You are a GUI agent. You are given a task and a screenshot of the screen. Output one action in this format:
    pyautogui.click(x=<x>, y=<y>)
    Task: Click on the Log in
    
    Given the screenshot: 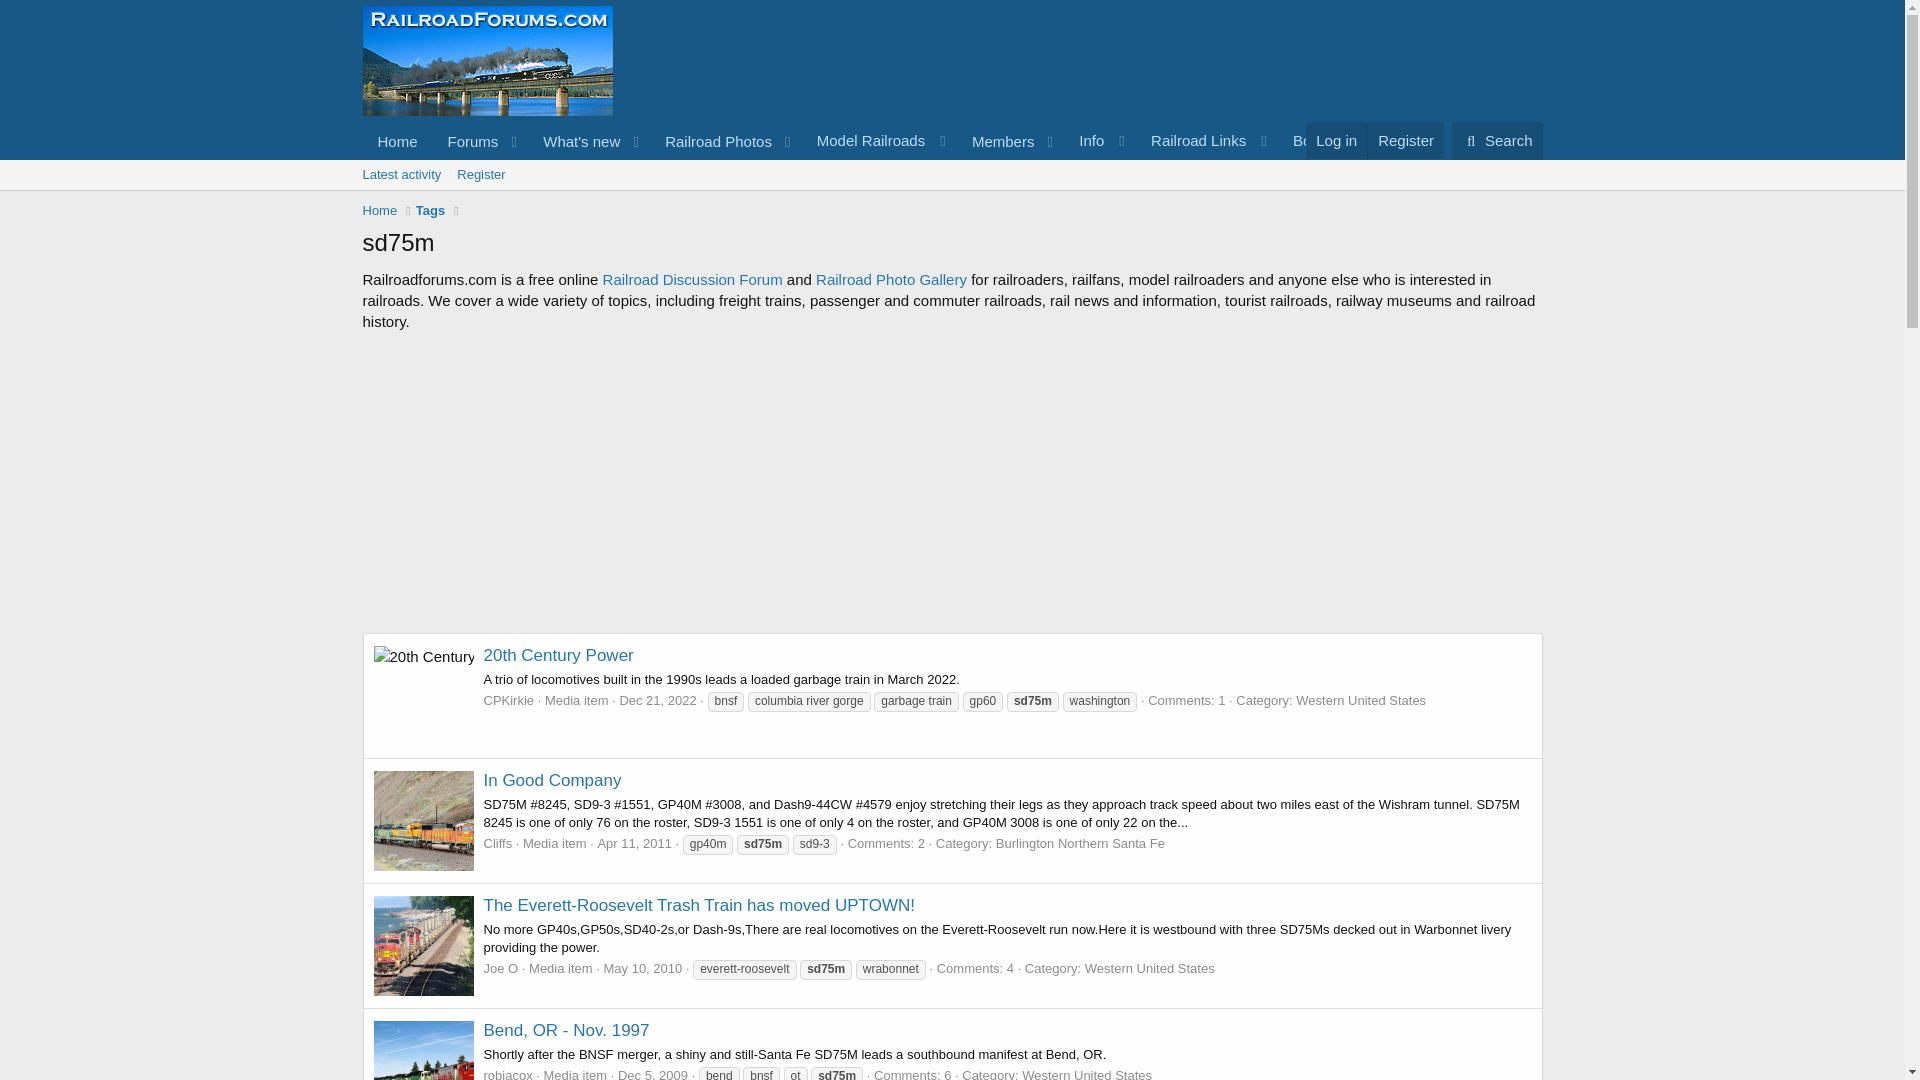 What is the action you would take?
    pyautogui.click(x=1497, y=140)
    